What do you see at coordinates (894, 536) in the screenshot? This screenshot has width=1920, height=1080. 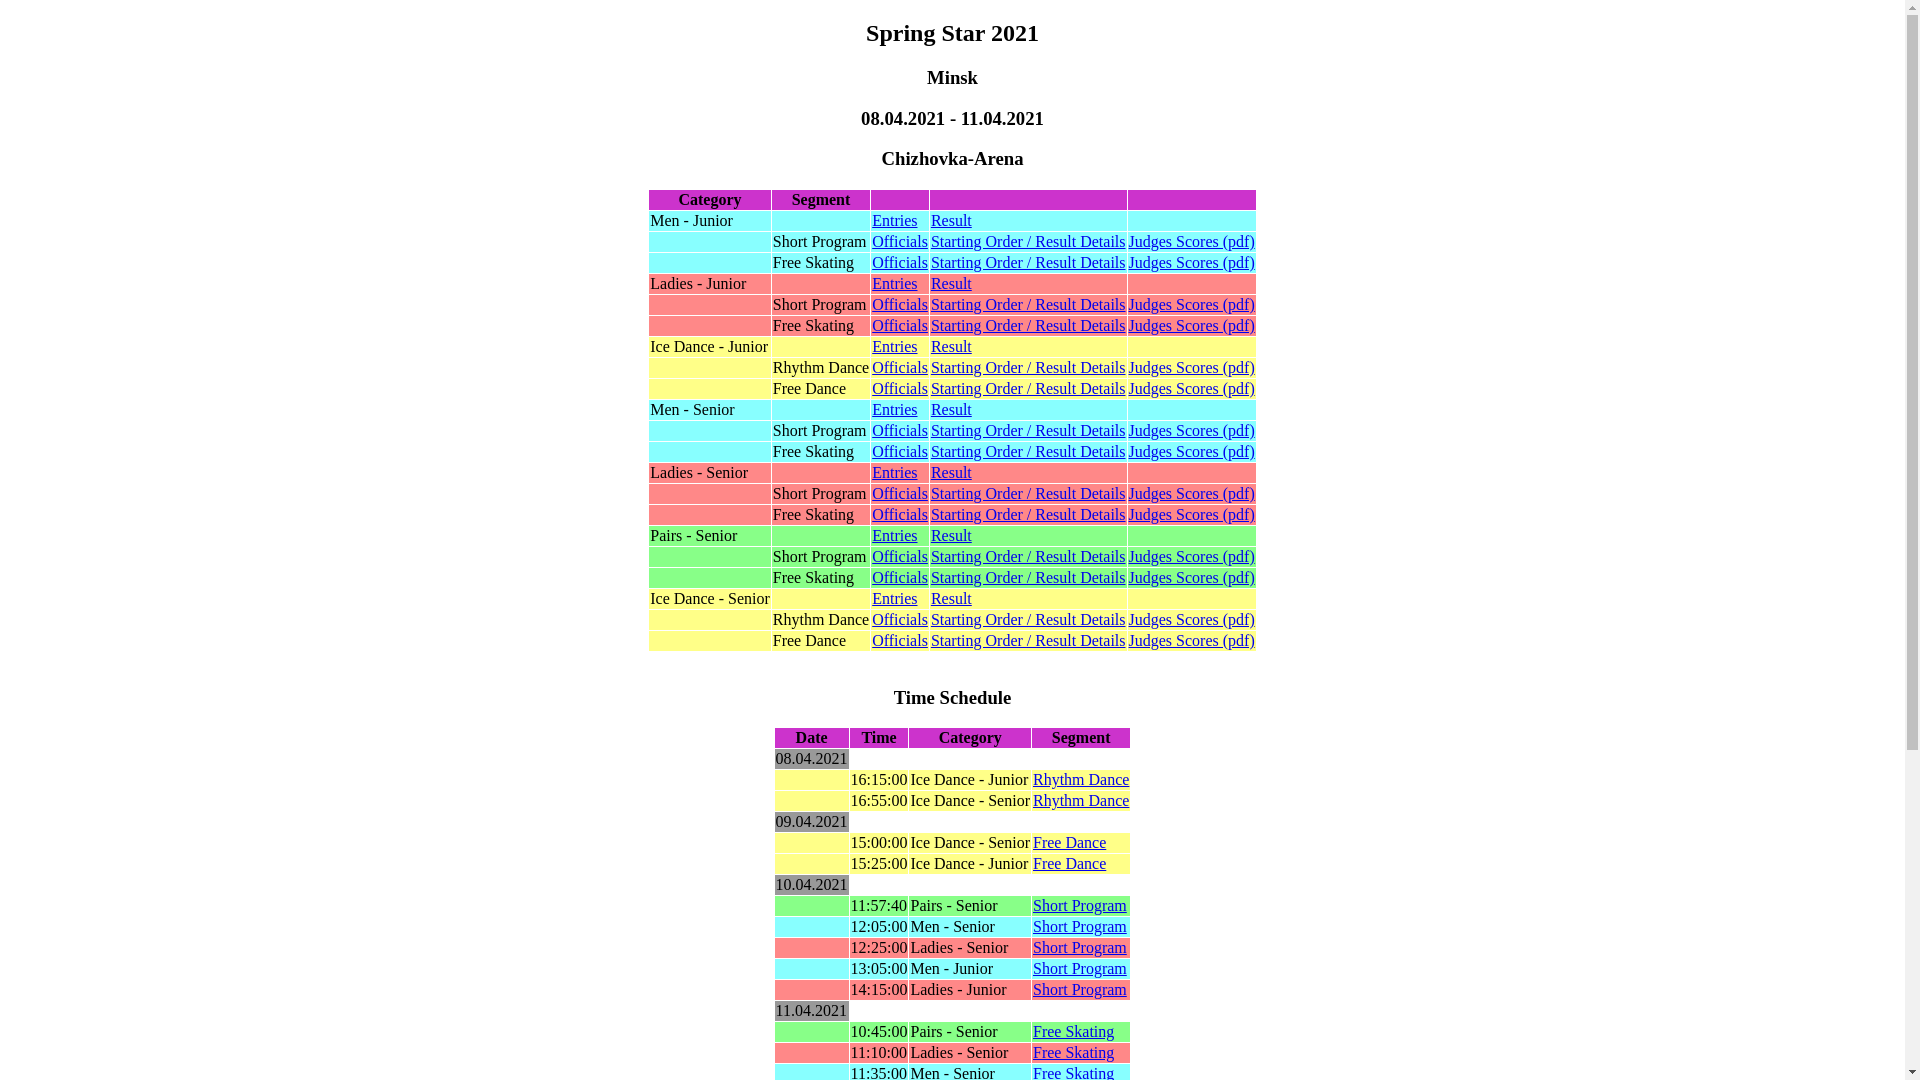 I see `Entries` at bounding box center [894, 536].